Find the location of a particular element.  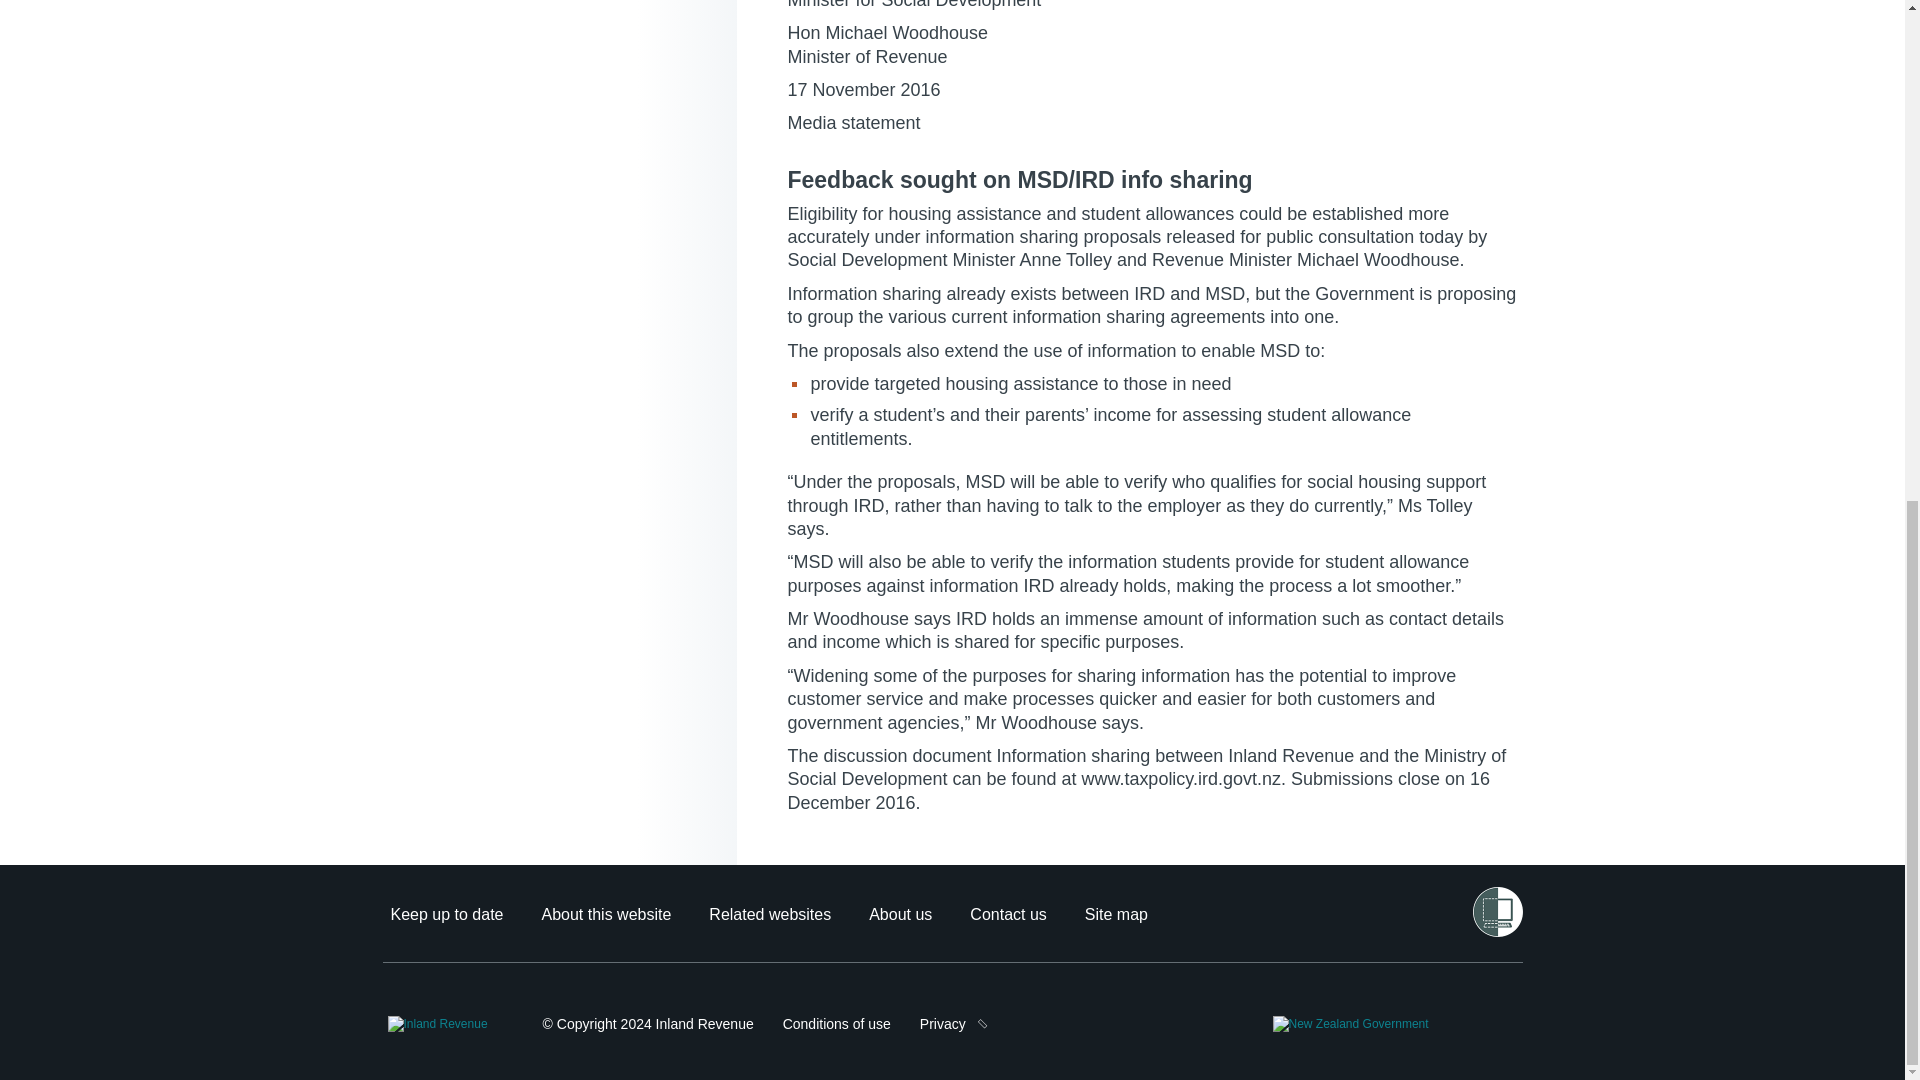

Related websites is located at coordinates (770, 914).